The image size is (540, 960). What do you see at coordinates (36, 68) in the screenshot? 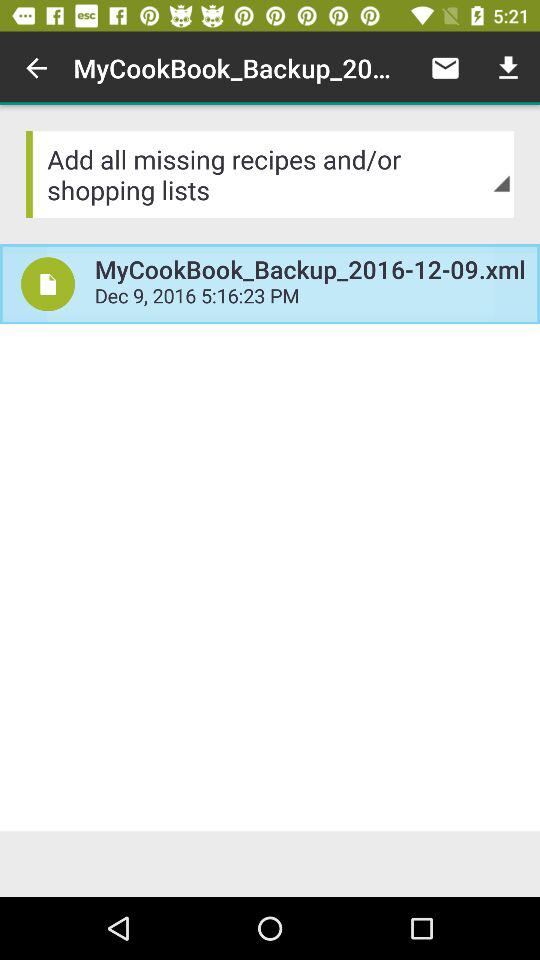
I see `turn on icon to the left of mycookbook_backup_2016 12 09 item` at bounding box center [36, 68].